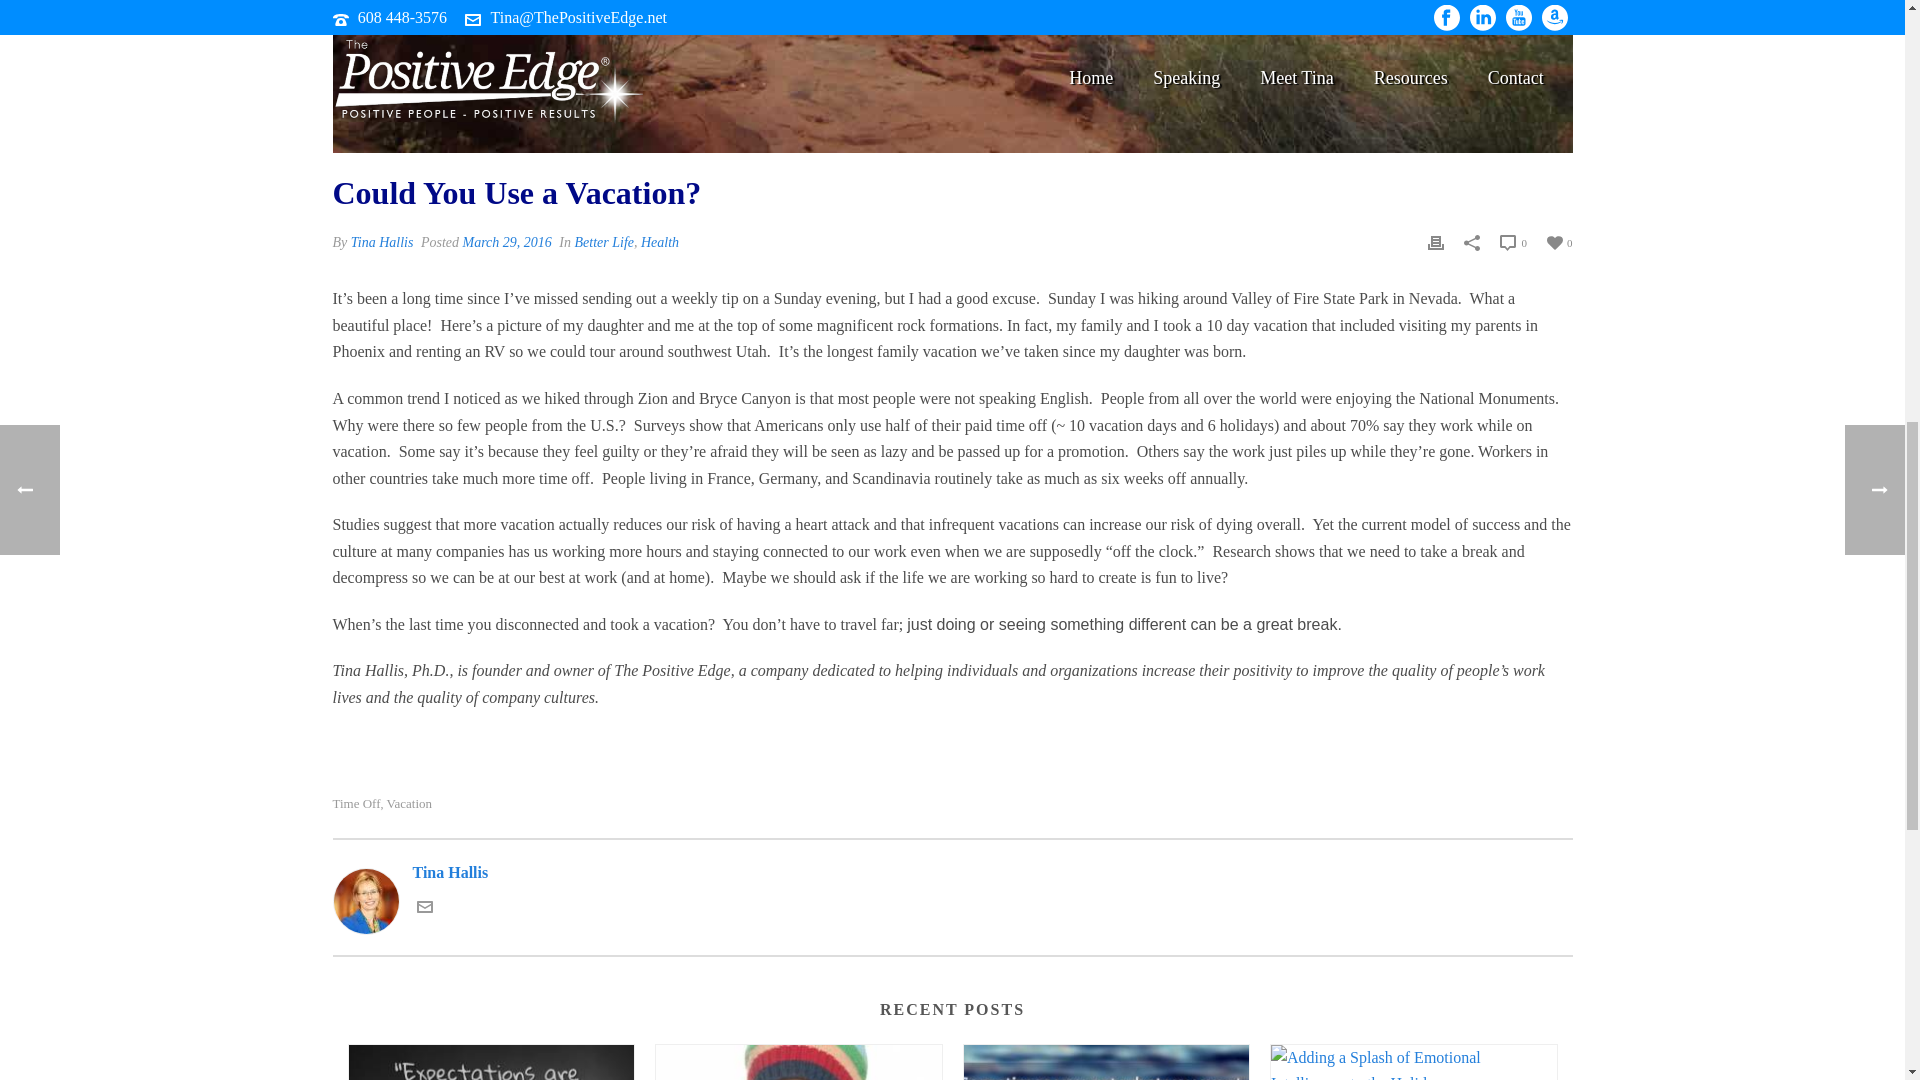  What do you see at coordinates (424, 909) in the screenshot?
I see `Get in touch with me via email` at bounding box center [424, 909].